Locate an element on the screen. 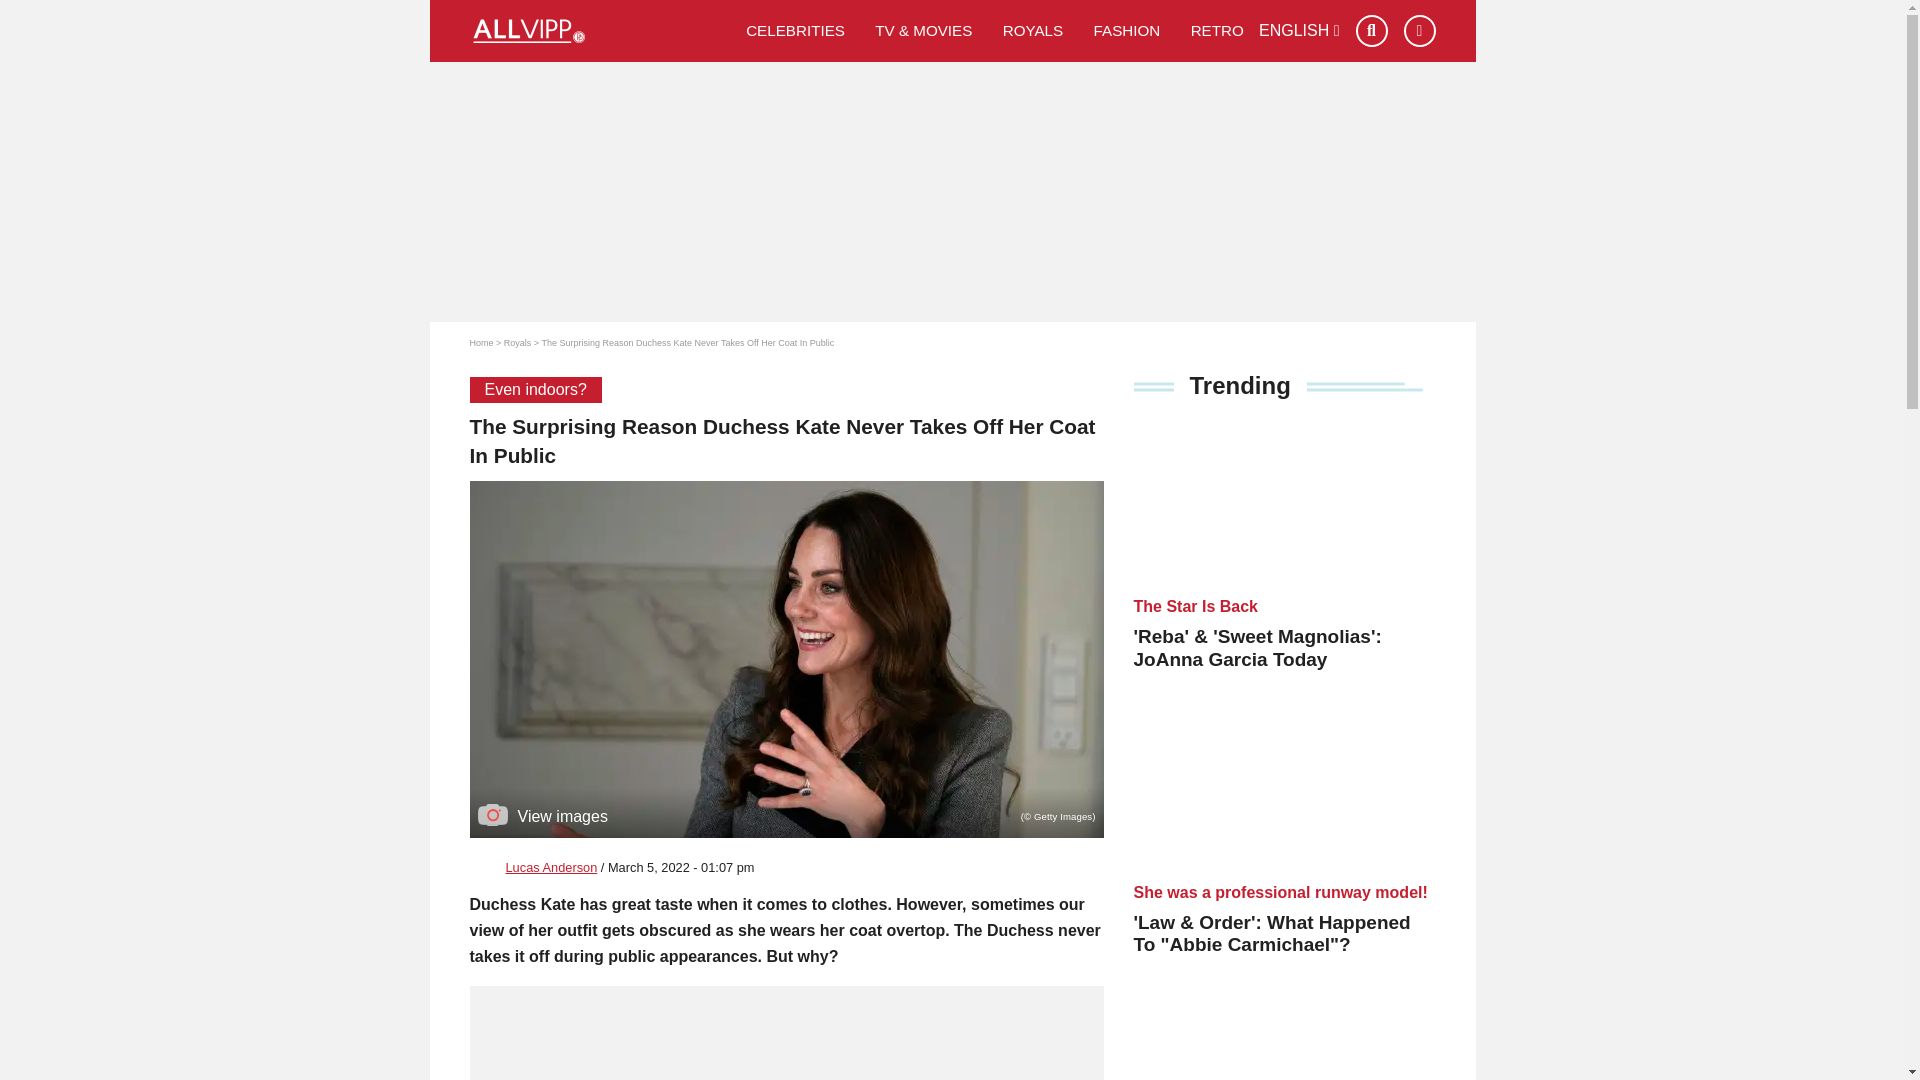 This screenshot has width=1920, height=1080. Search is located at coordinates (1372, 31).